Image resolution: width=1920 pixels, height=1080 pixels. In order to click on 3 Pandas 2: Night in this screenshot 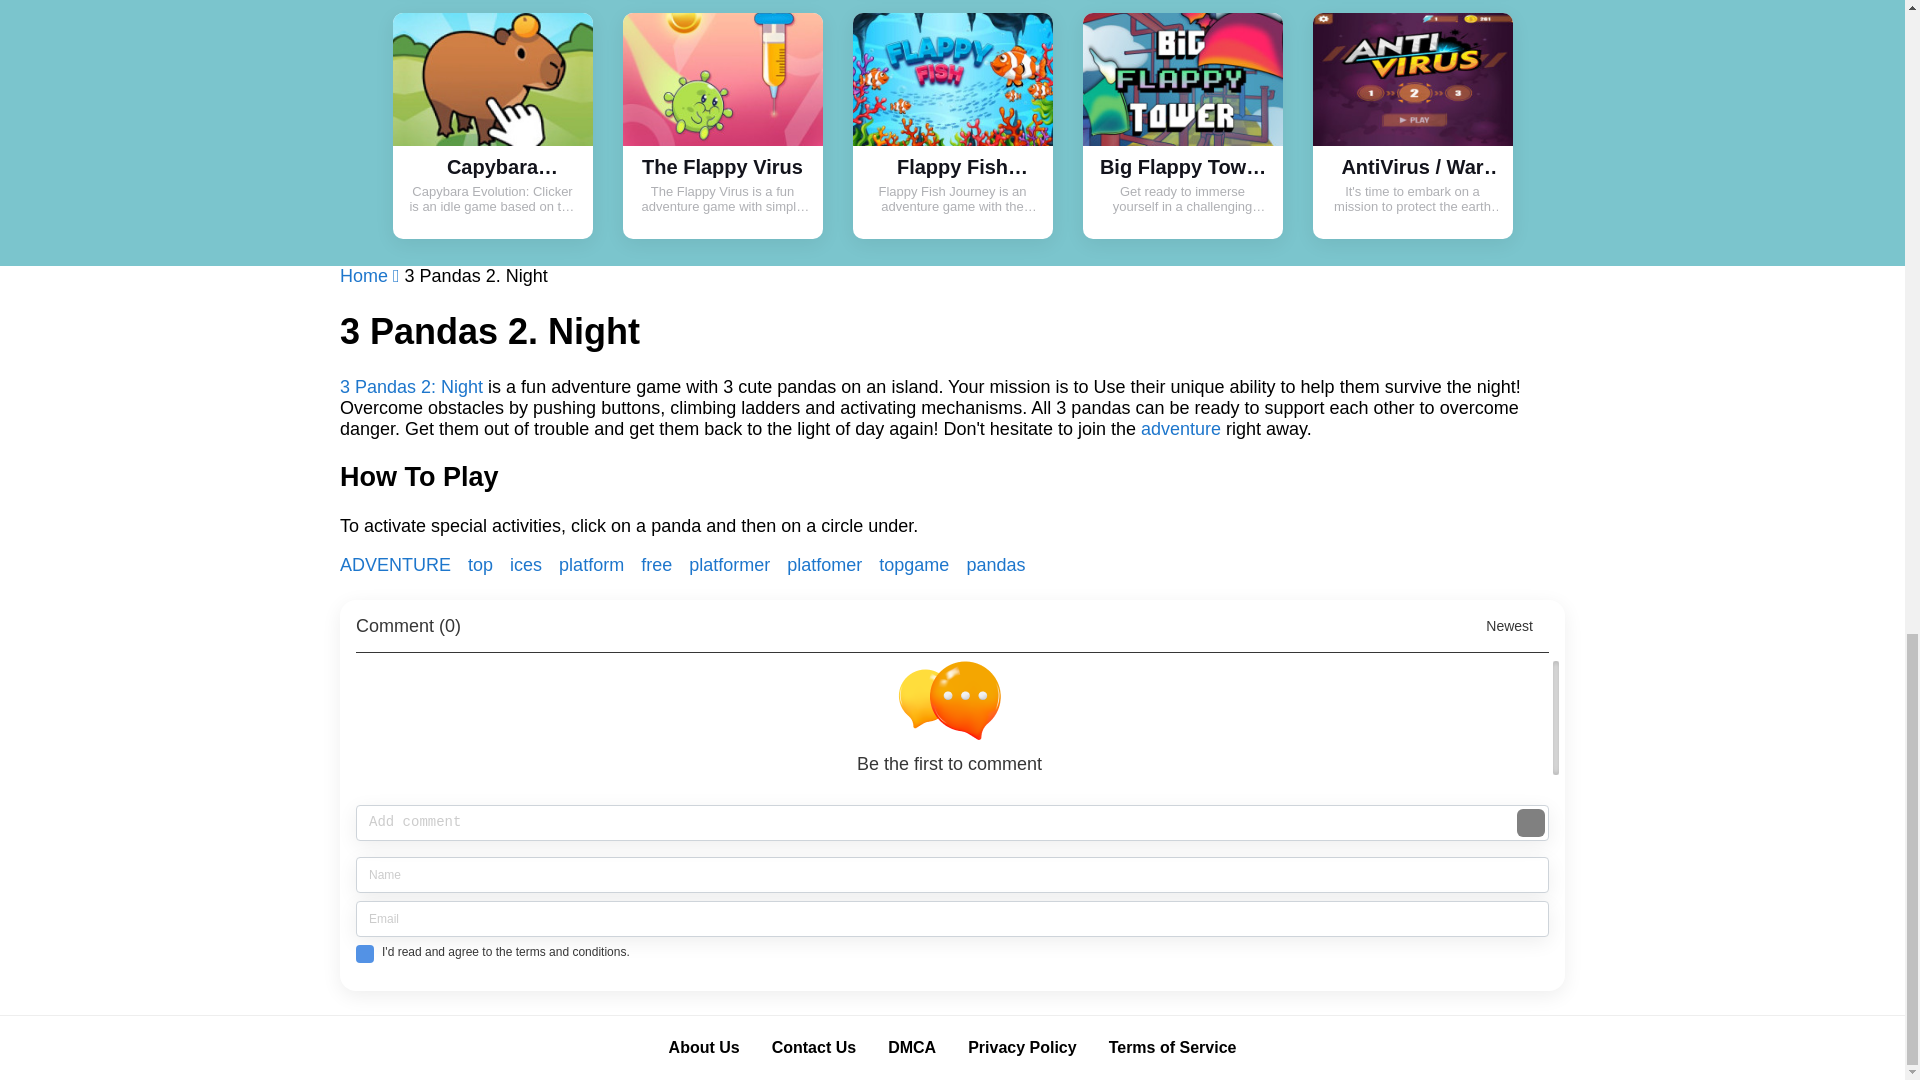, I will do `click(411, 386)`.